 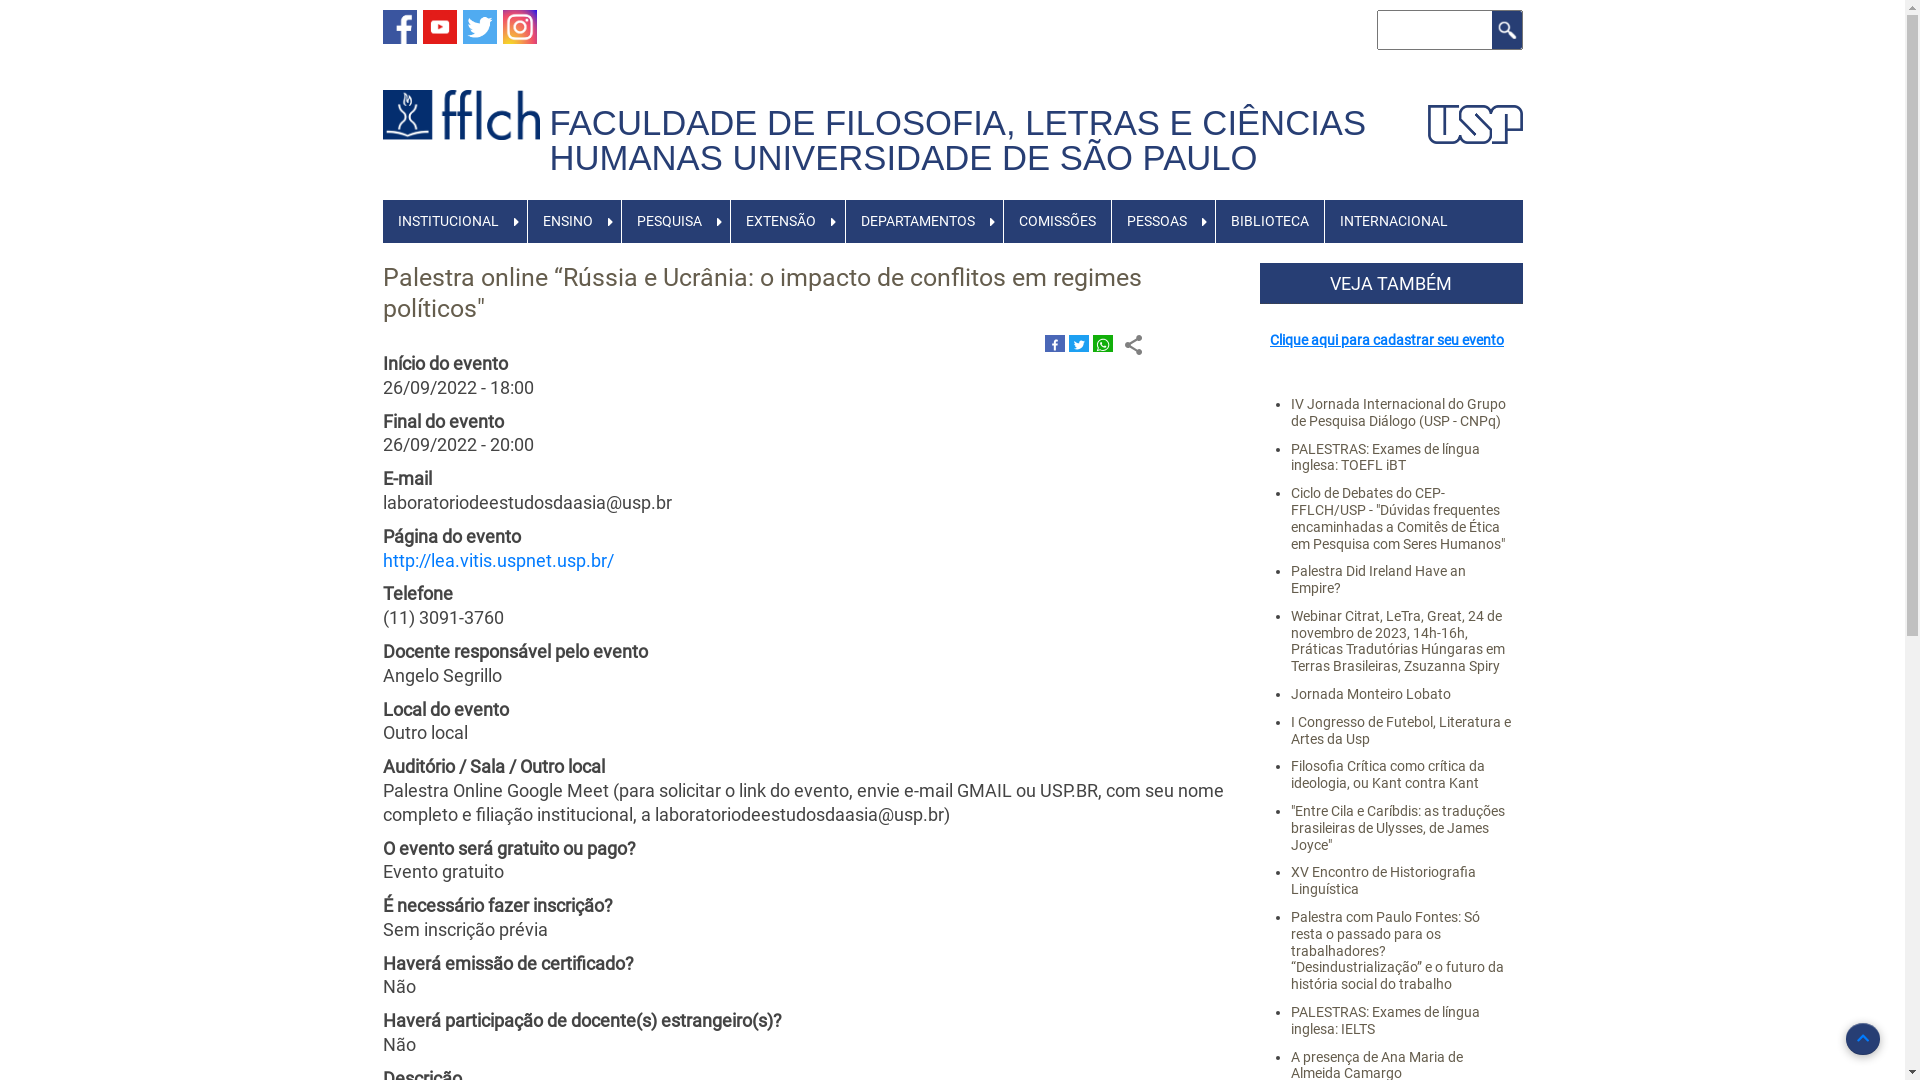 What do you see at coordinates (1507, 30) in the screenshot?
I see `Buscar` at bounding box center [1507, 30].